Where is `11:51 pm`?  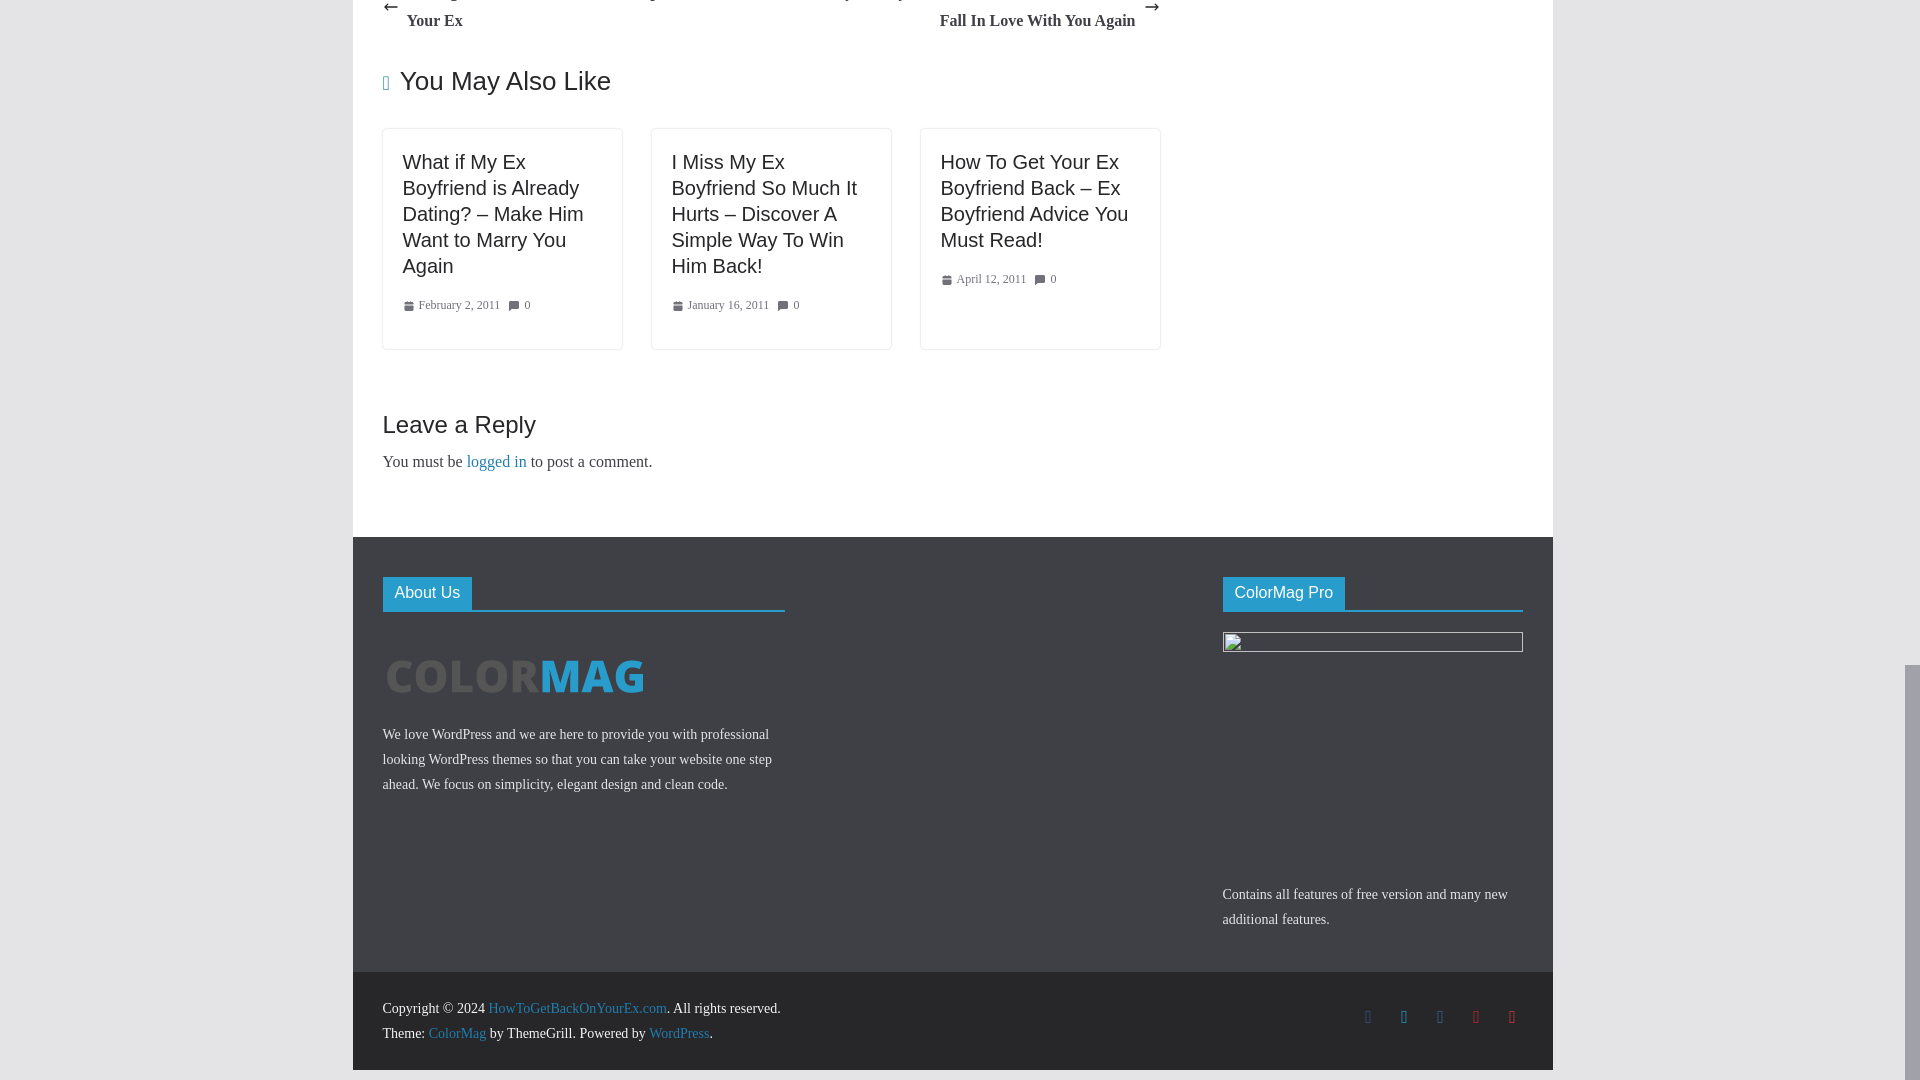
11:51 pm is located at coordinates (720, 306).